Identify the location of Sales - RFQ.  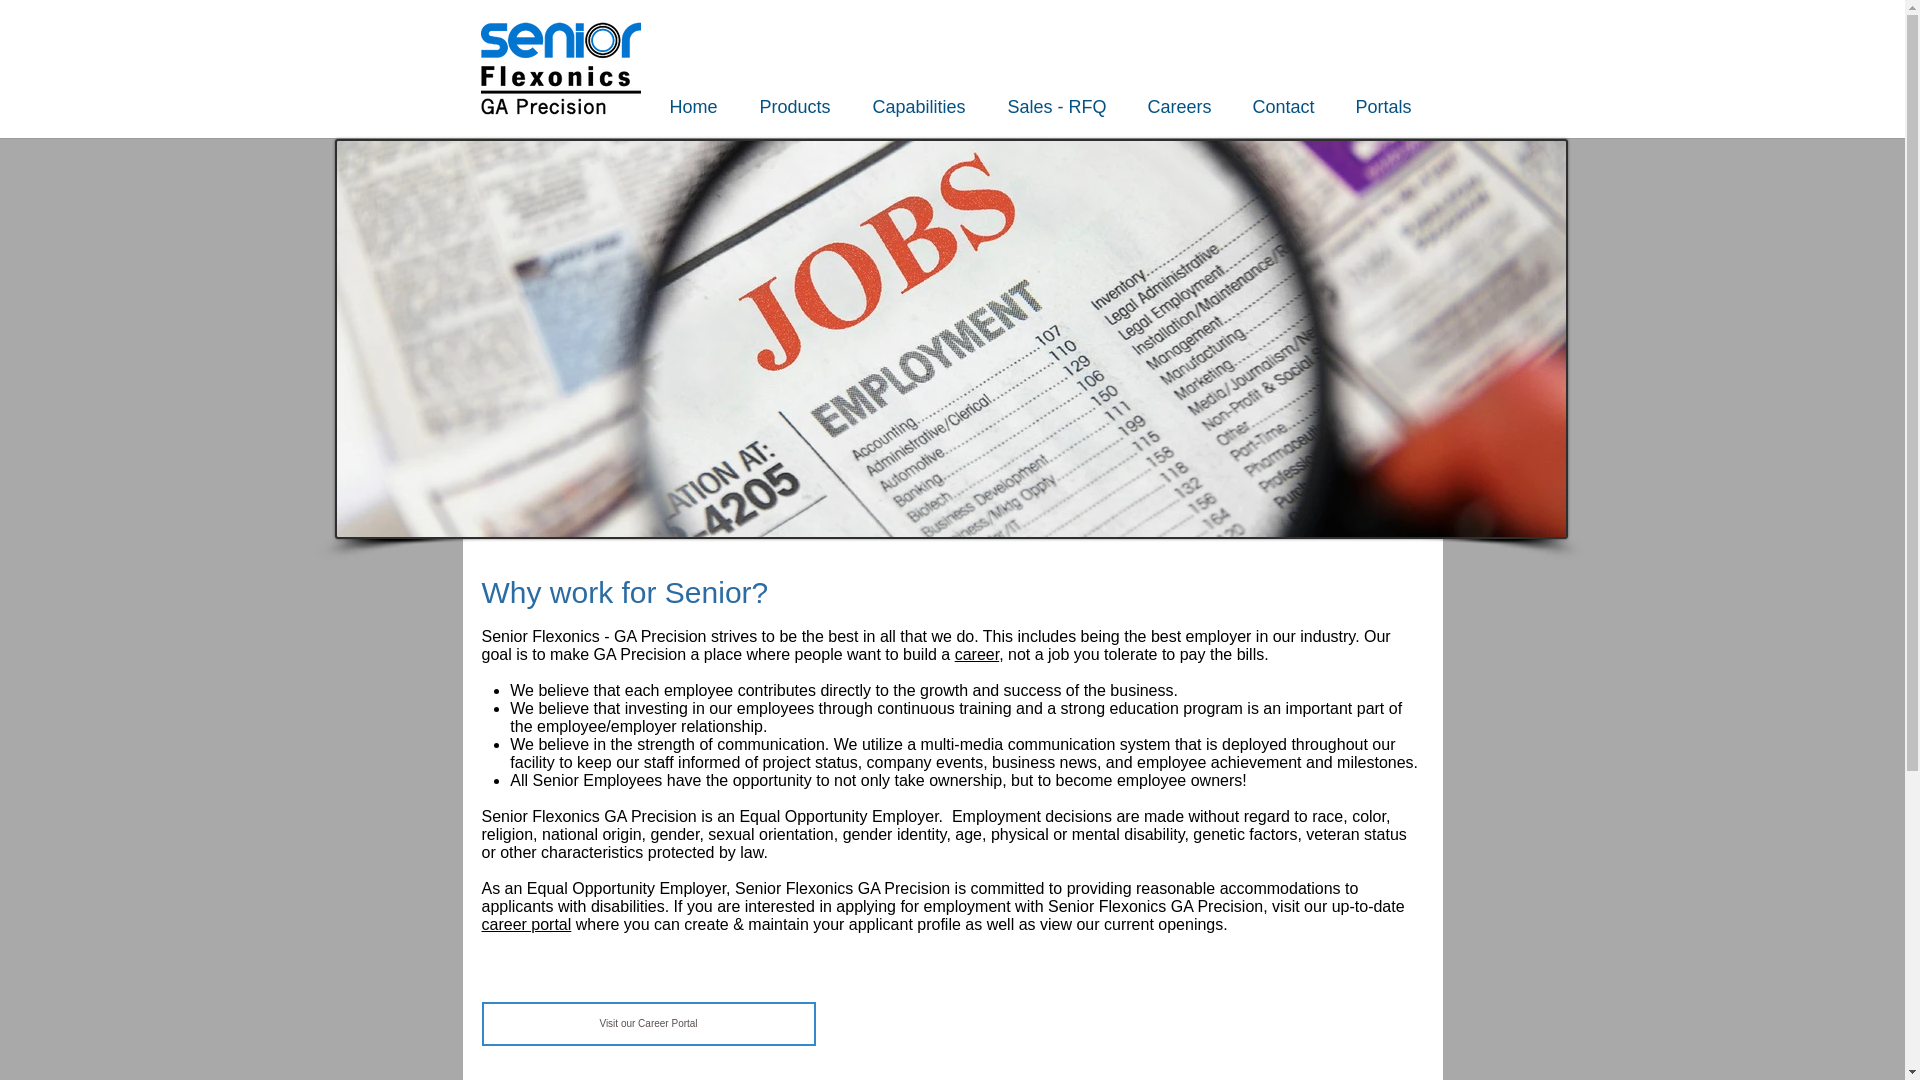
(1068, 106).